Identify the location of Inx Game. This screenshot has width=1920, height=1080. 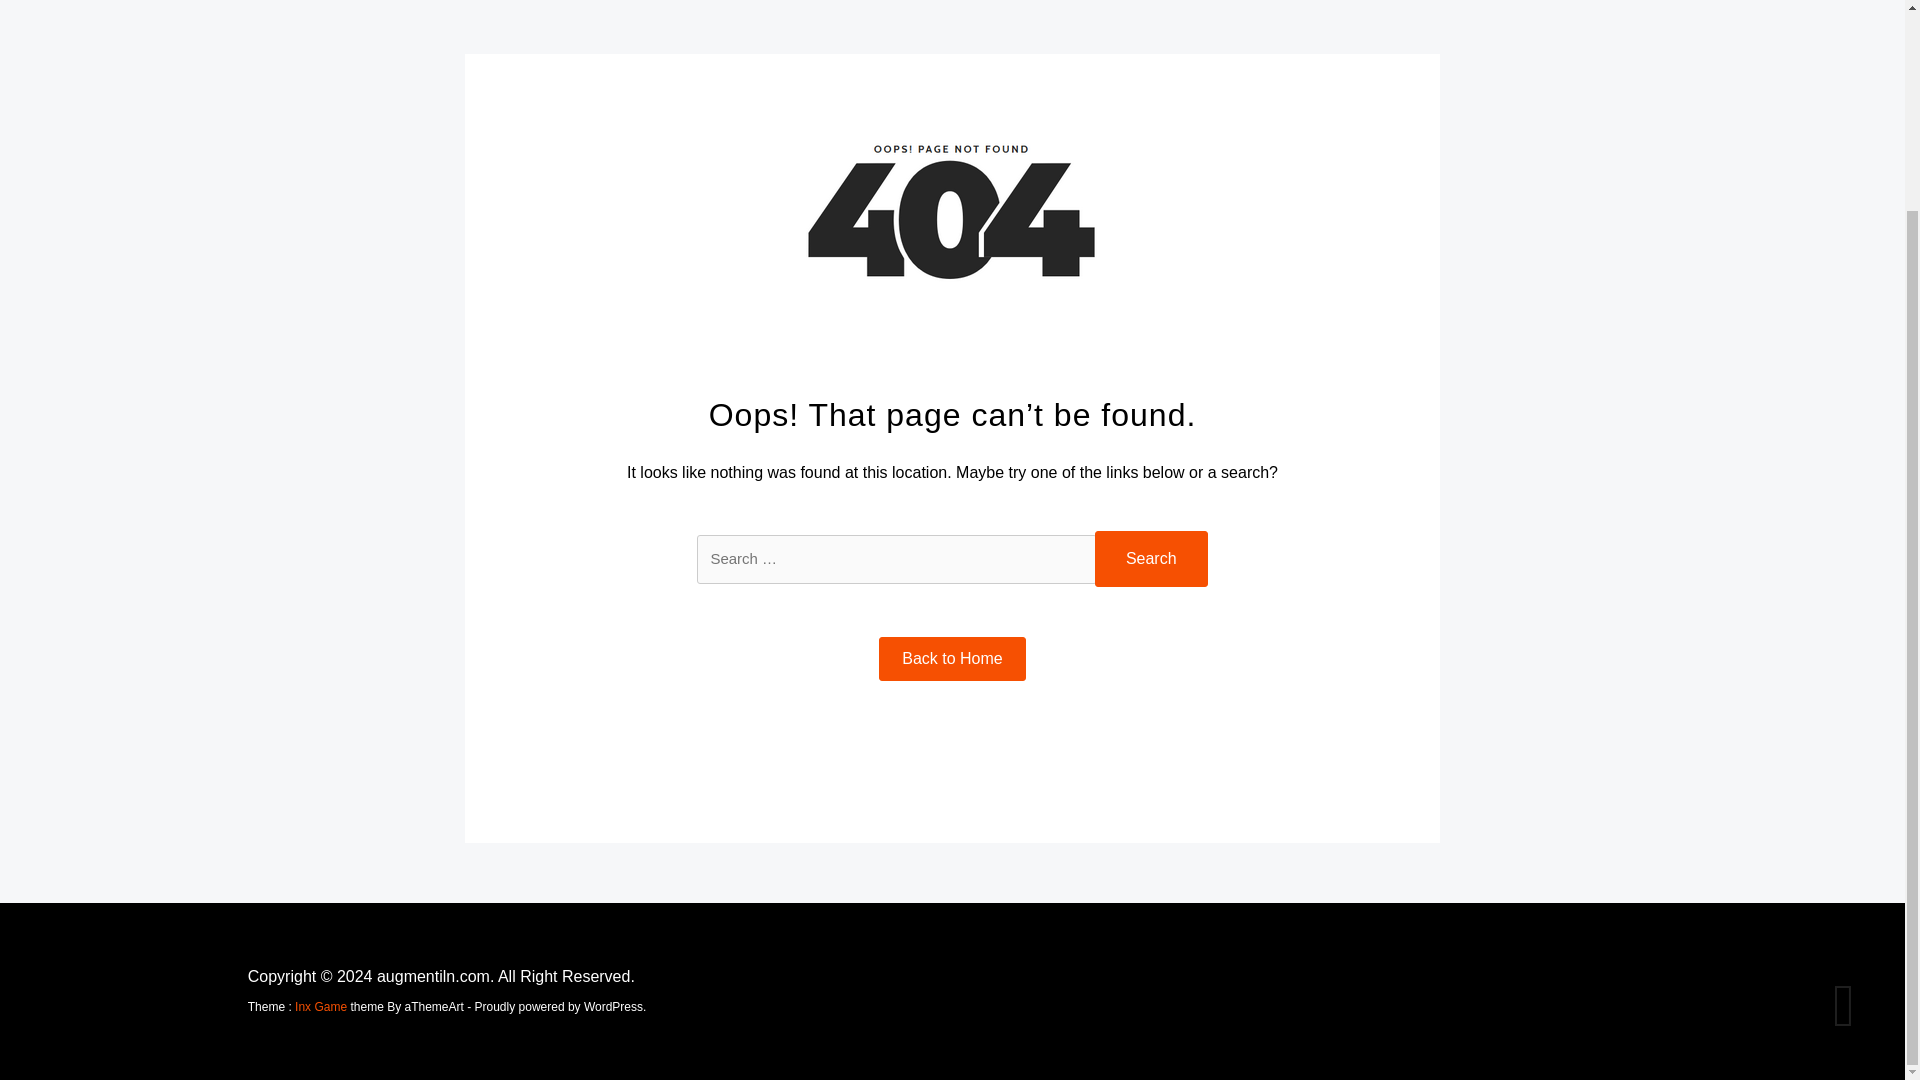
(321, 1007).